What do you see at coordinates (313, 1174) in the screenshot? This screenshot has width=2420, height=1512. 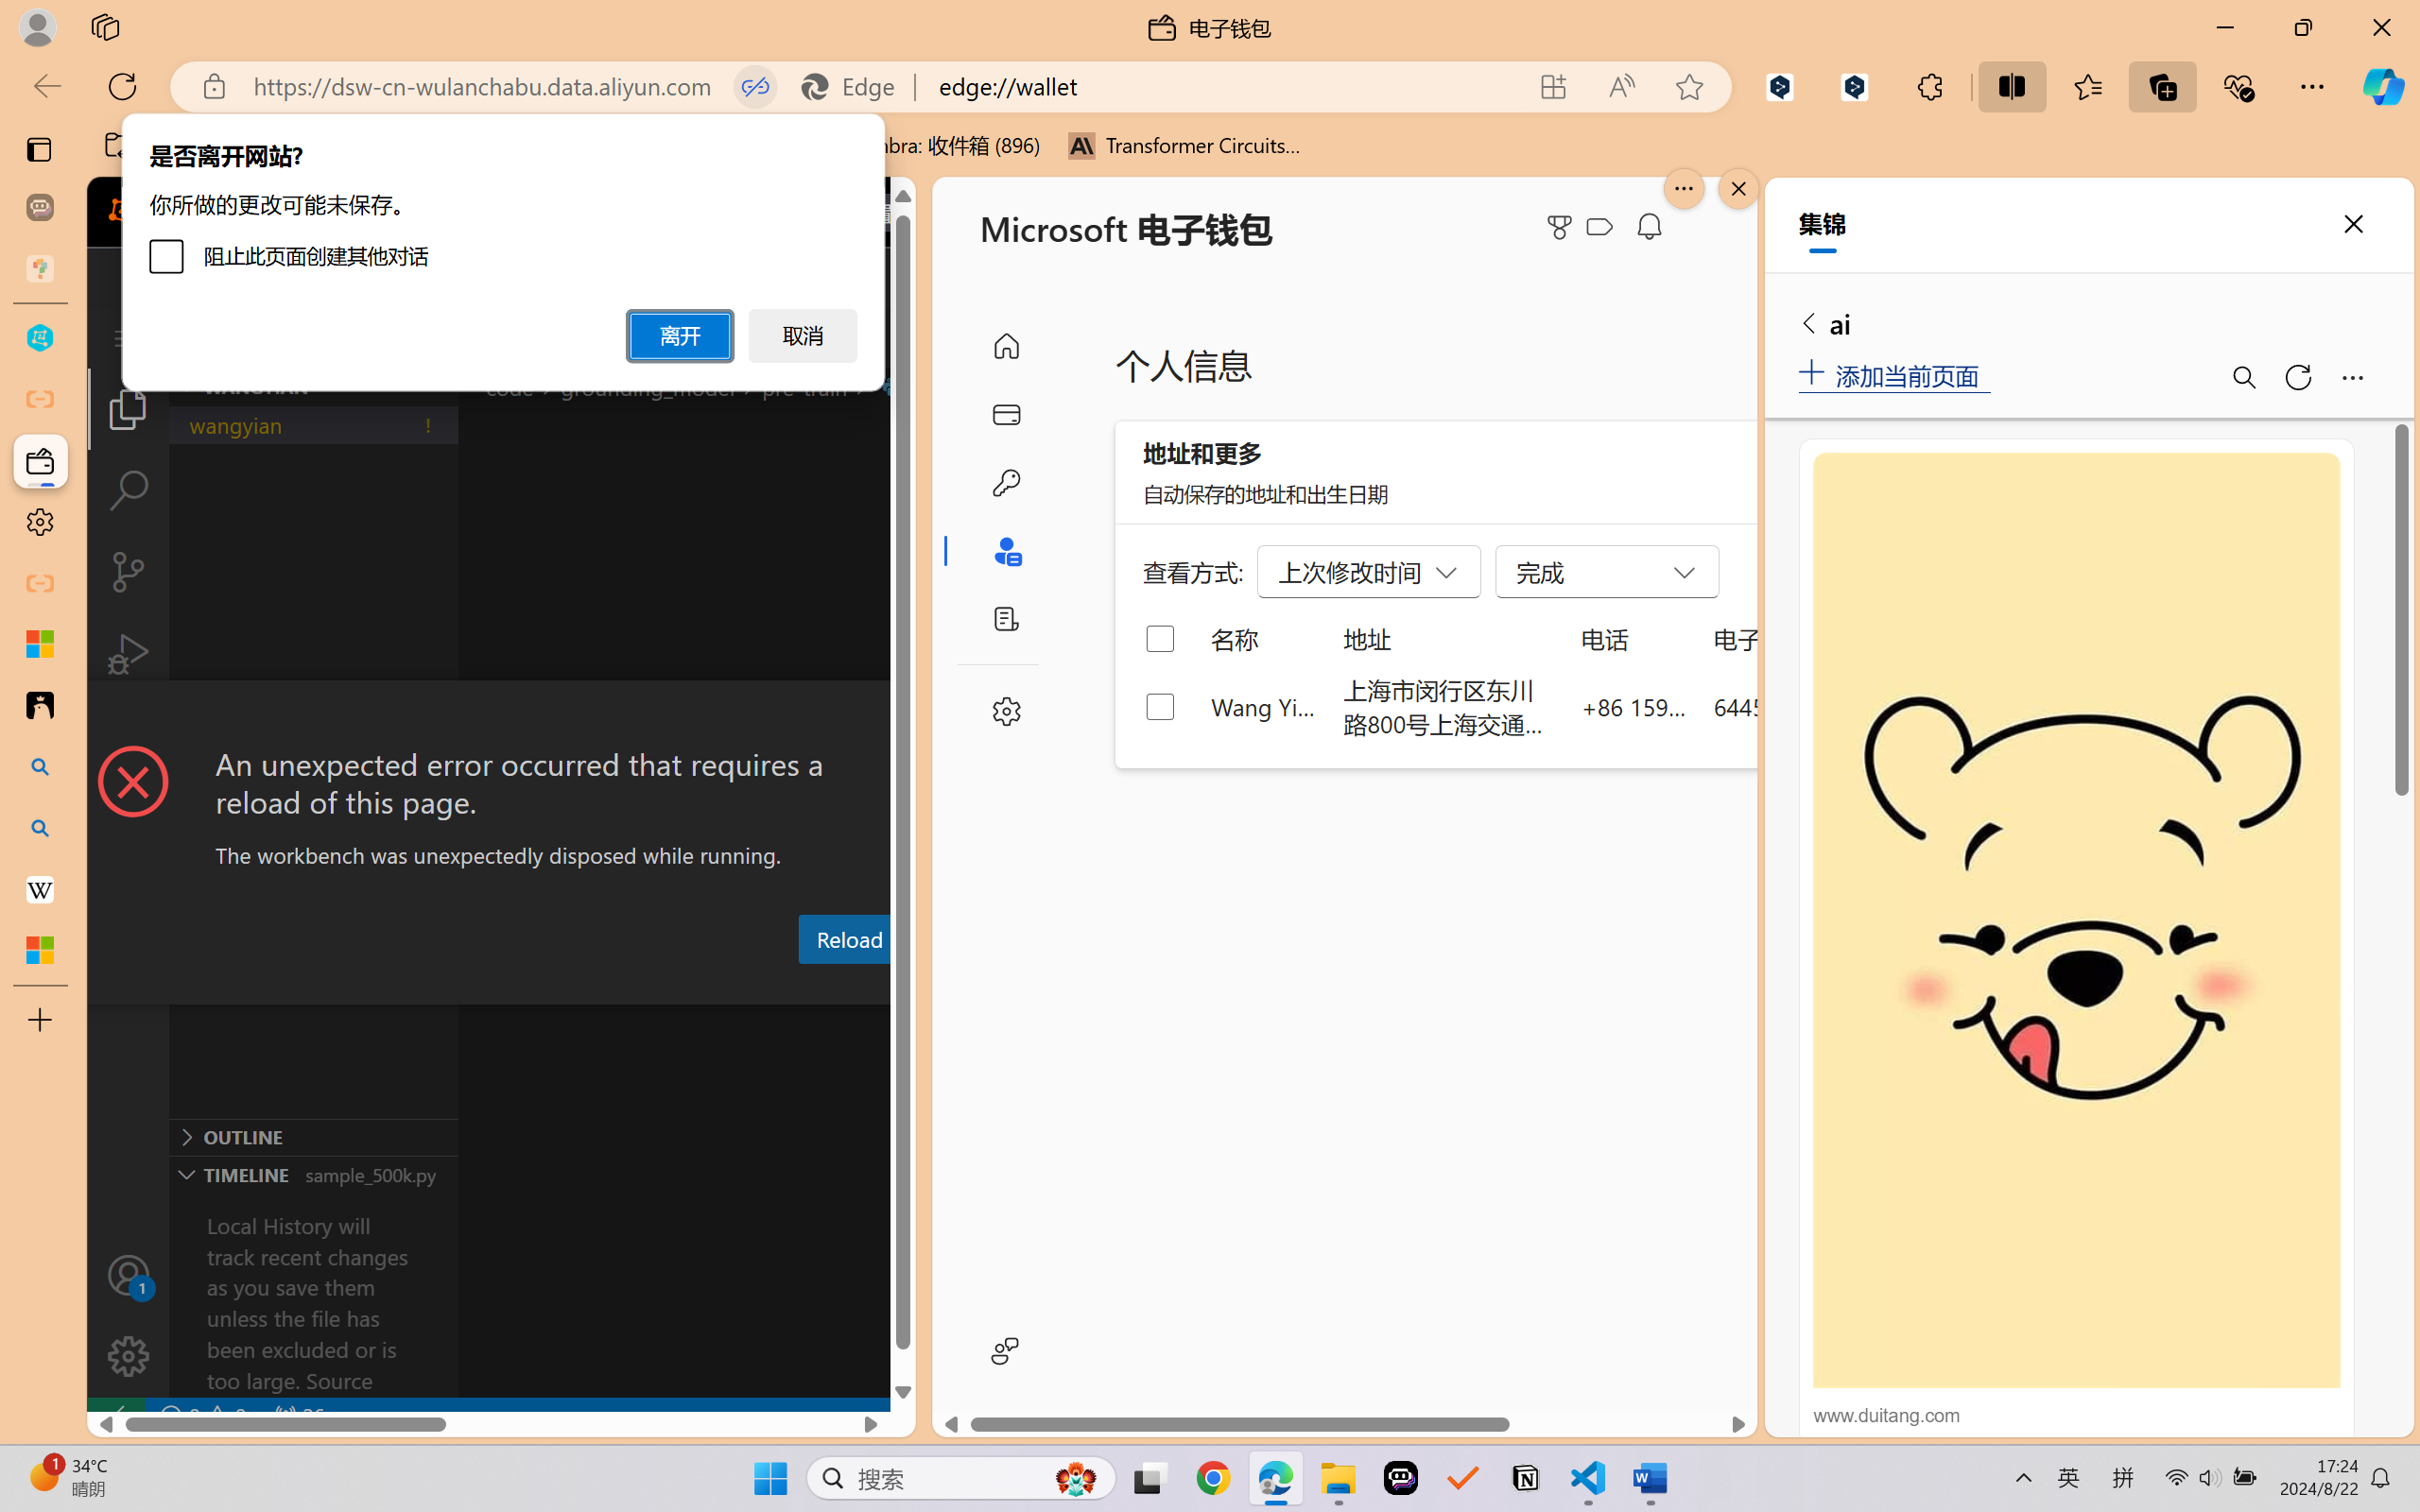 I see `Timeline Section` at bounding box center [313, 1174].